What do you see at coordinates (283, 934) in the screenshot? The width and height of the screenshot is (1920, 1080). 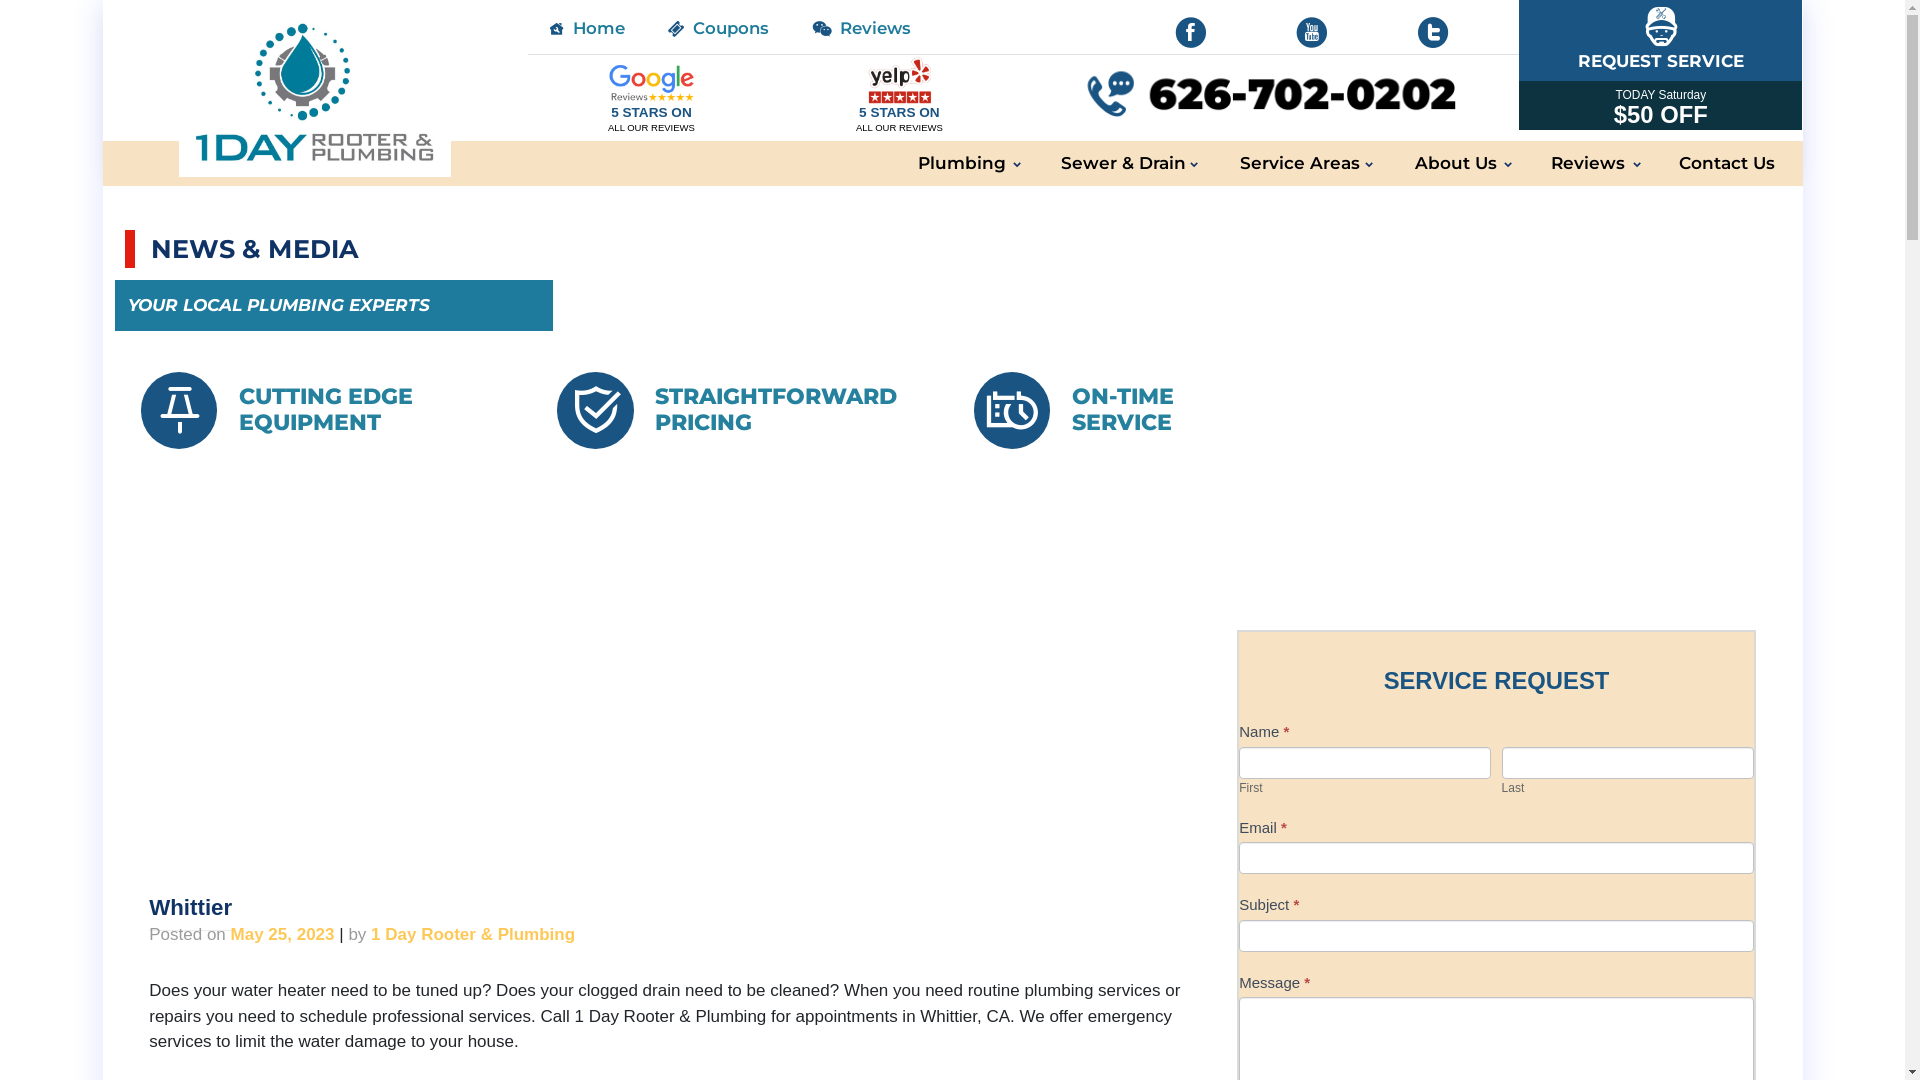 I see `May 25, 2023` at bounding box center [283, 934].